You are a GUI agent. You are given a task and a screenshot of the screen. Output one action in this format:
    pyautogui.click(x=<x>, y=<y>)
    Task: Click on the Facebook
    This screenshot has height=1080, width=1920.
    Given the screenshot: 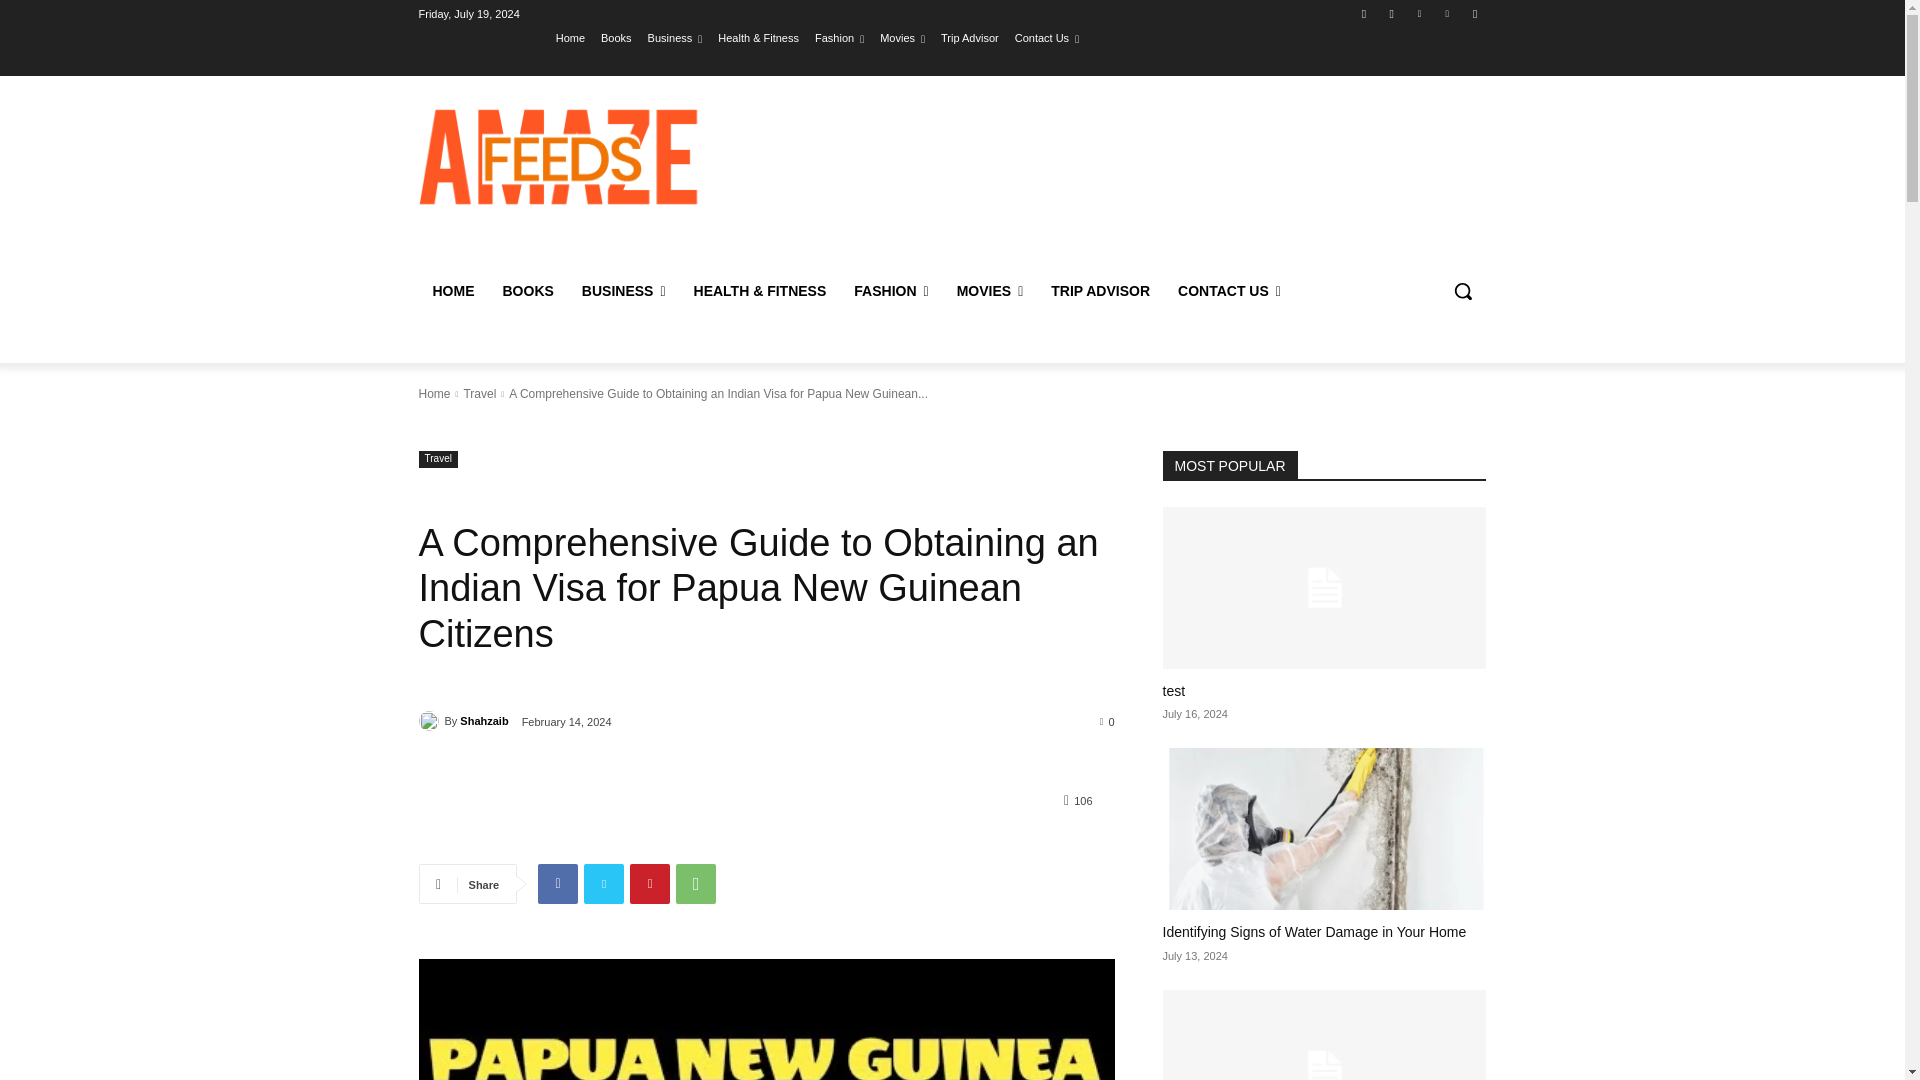 What is the action you would take?
    pyautogui.click(x=557, y=884)
    